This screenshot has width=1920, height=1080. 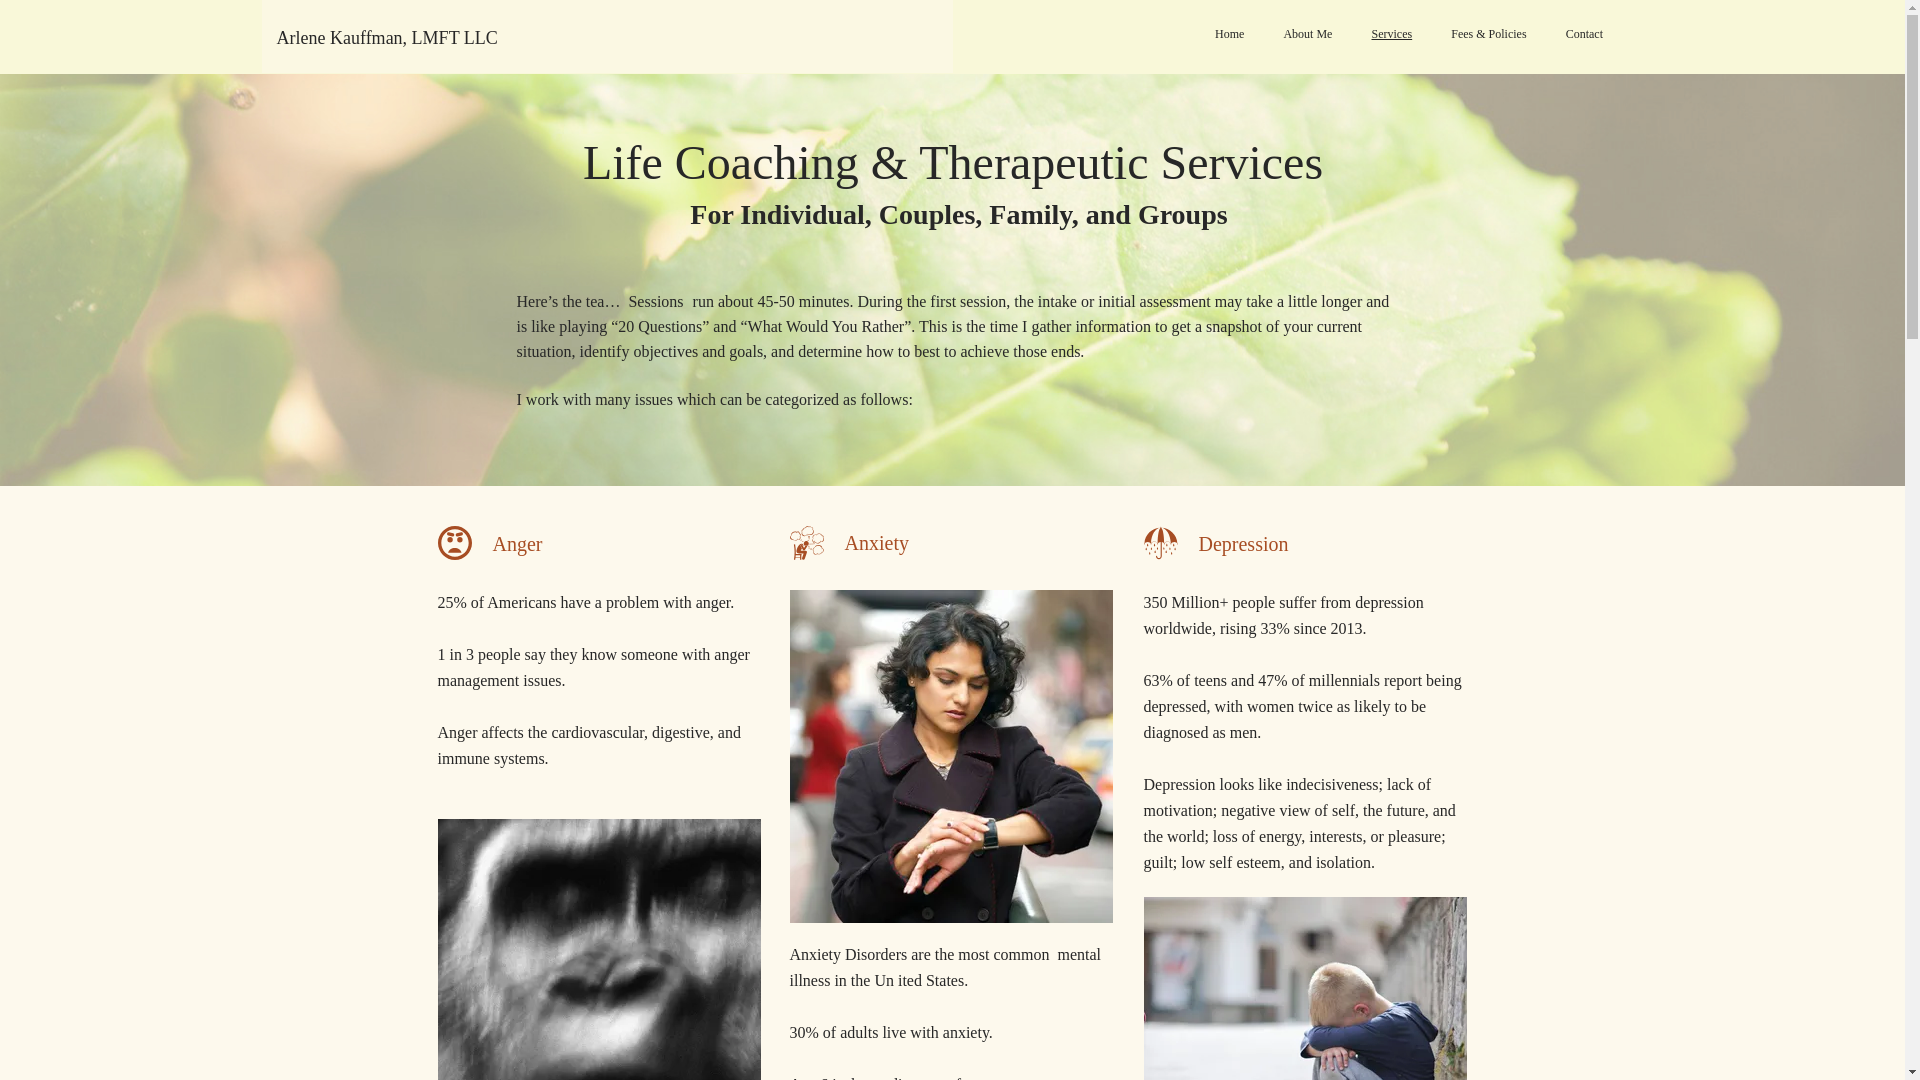 I want to click on Services, so click(x=1392, y=32).